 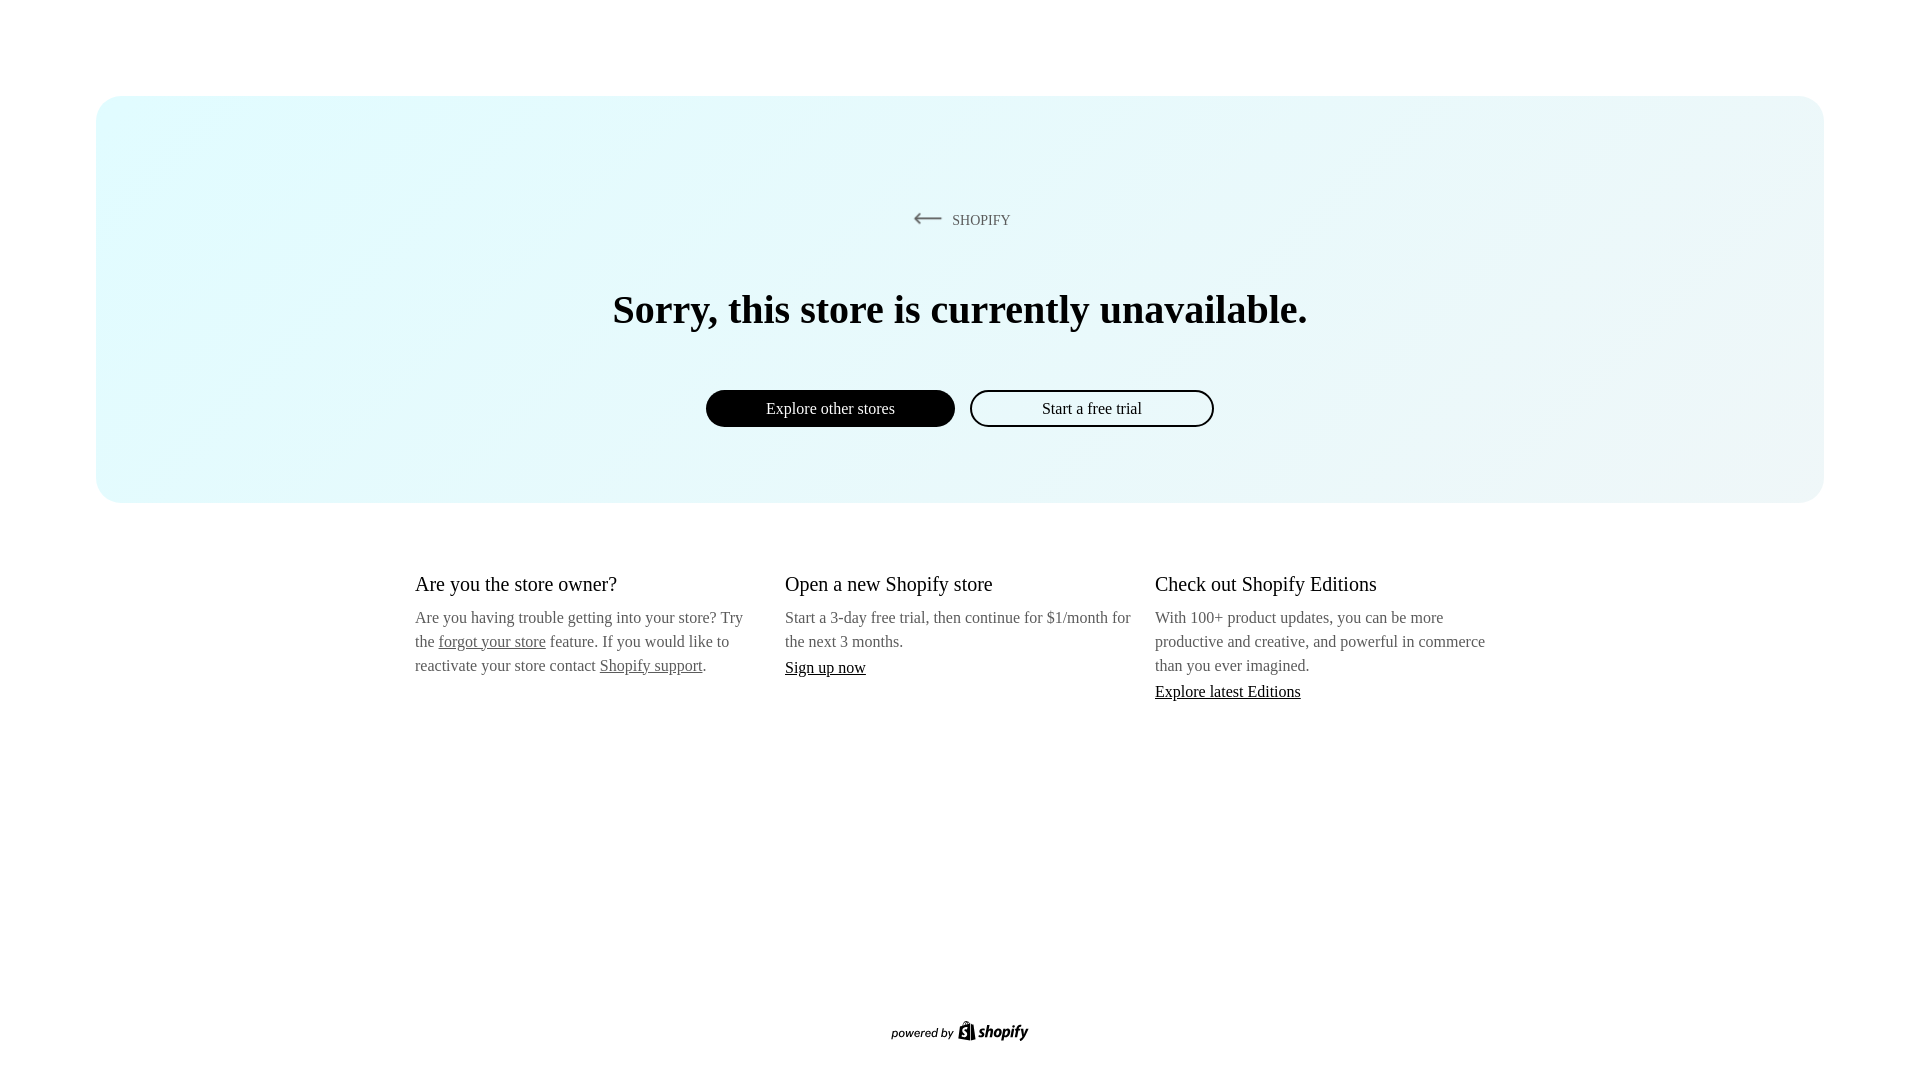 What do you see at coordinates (1228, 690) in the screenshot?
I see `Explore latest Editions` at bounding box center [1228, 690].